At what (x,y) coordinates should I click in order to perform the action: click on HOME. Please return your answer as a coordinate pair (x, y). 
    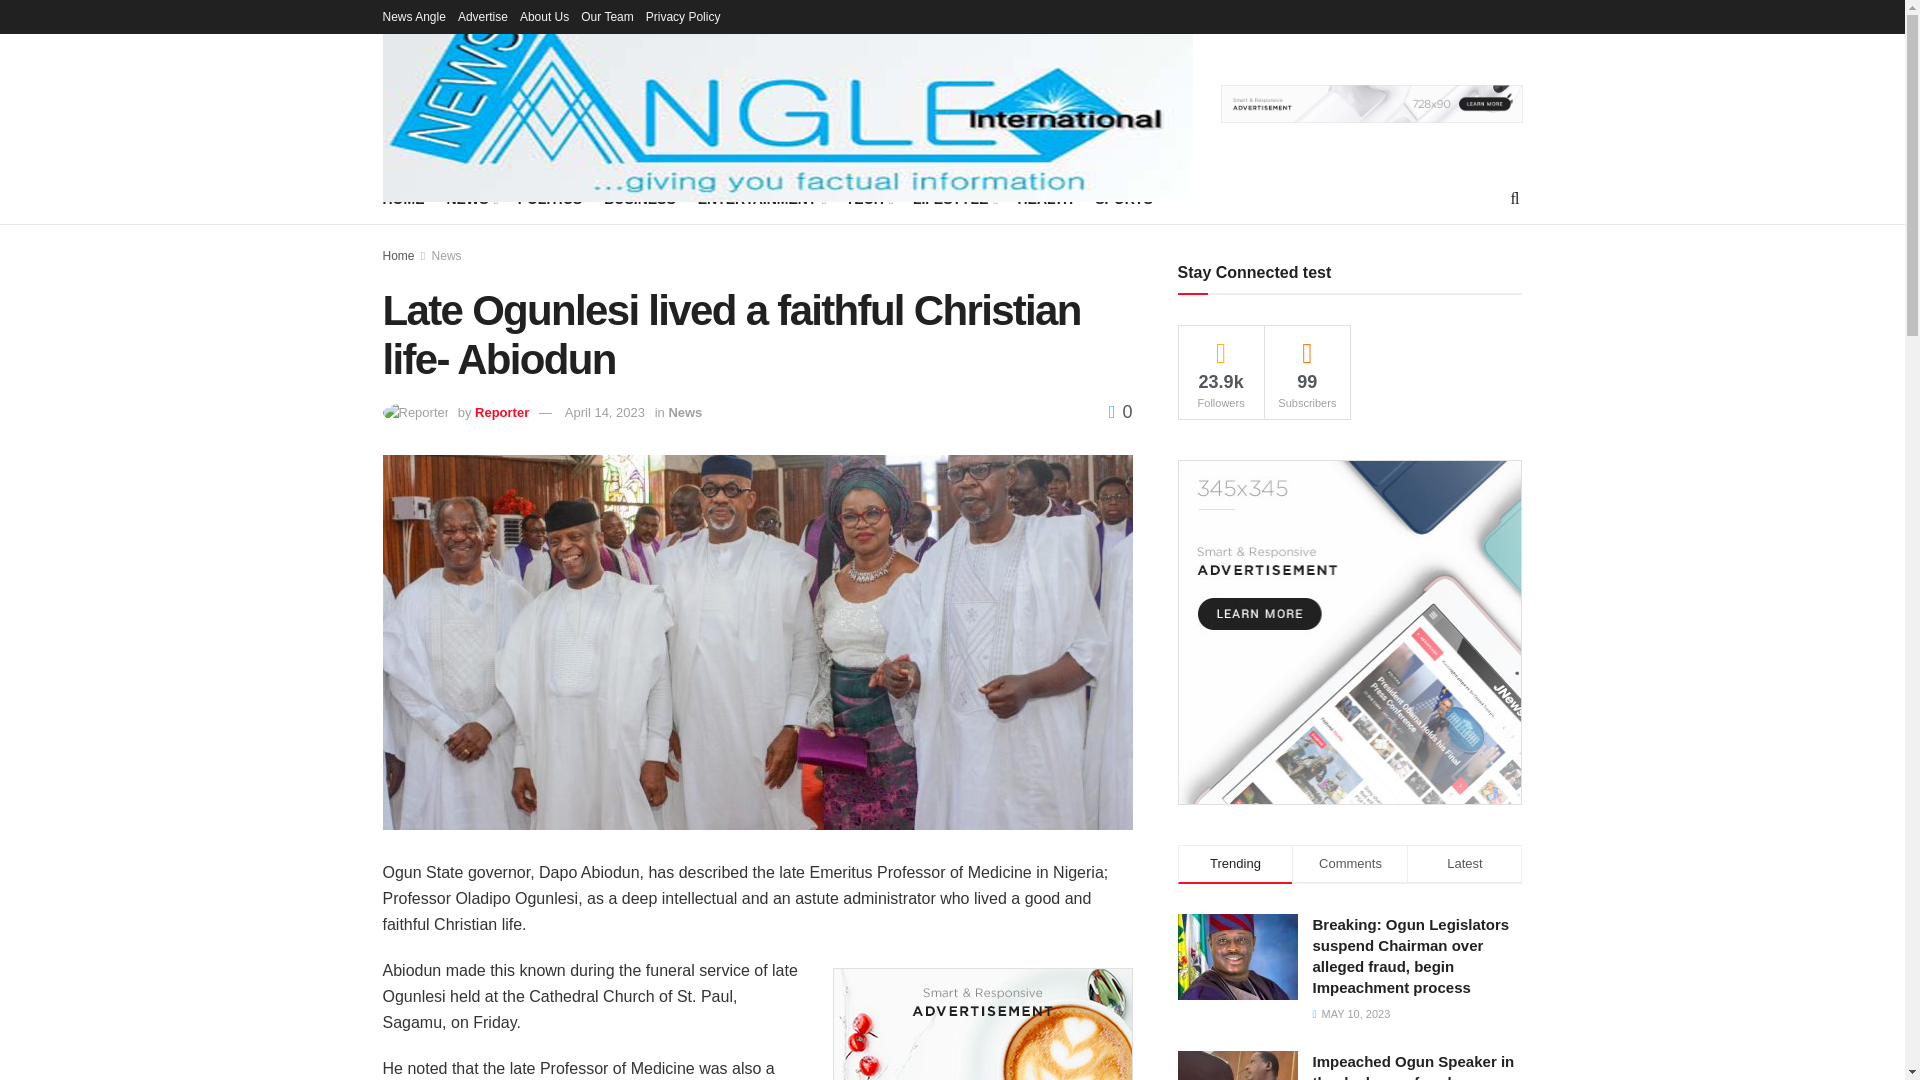
    Looking at the image, I should click on (403, 198).